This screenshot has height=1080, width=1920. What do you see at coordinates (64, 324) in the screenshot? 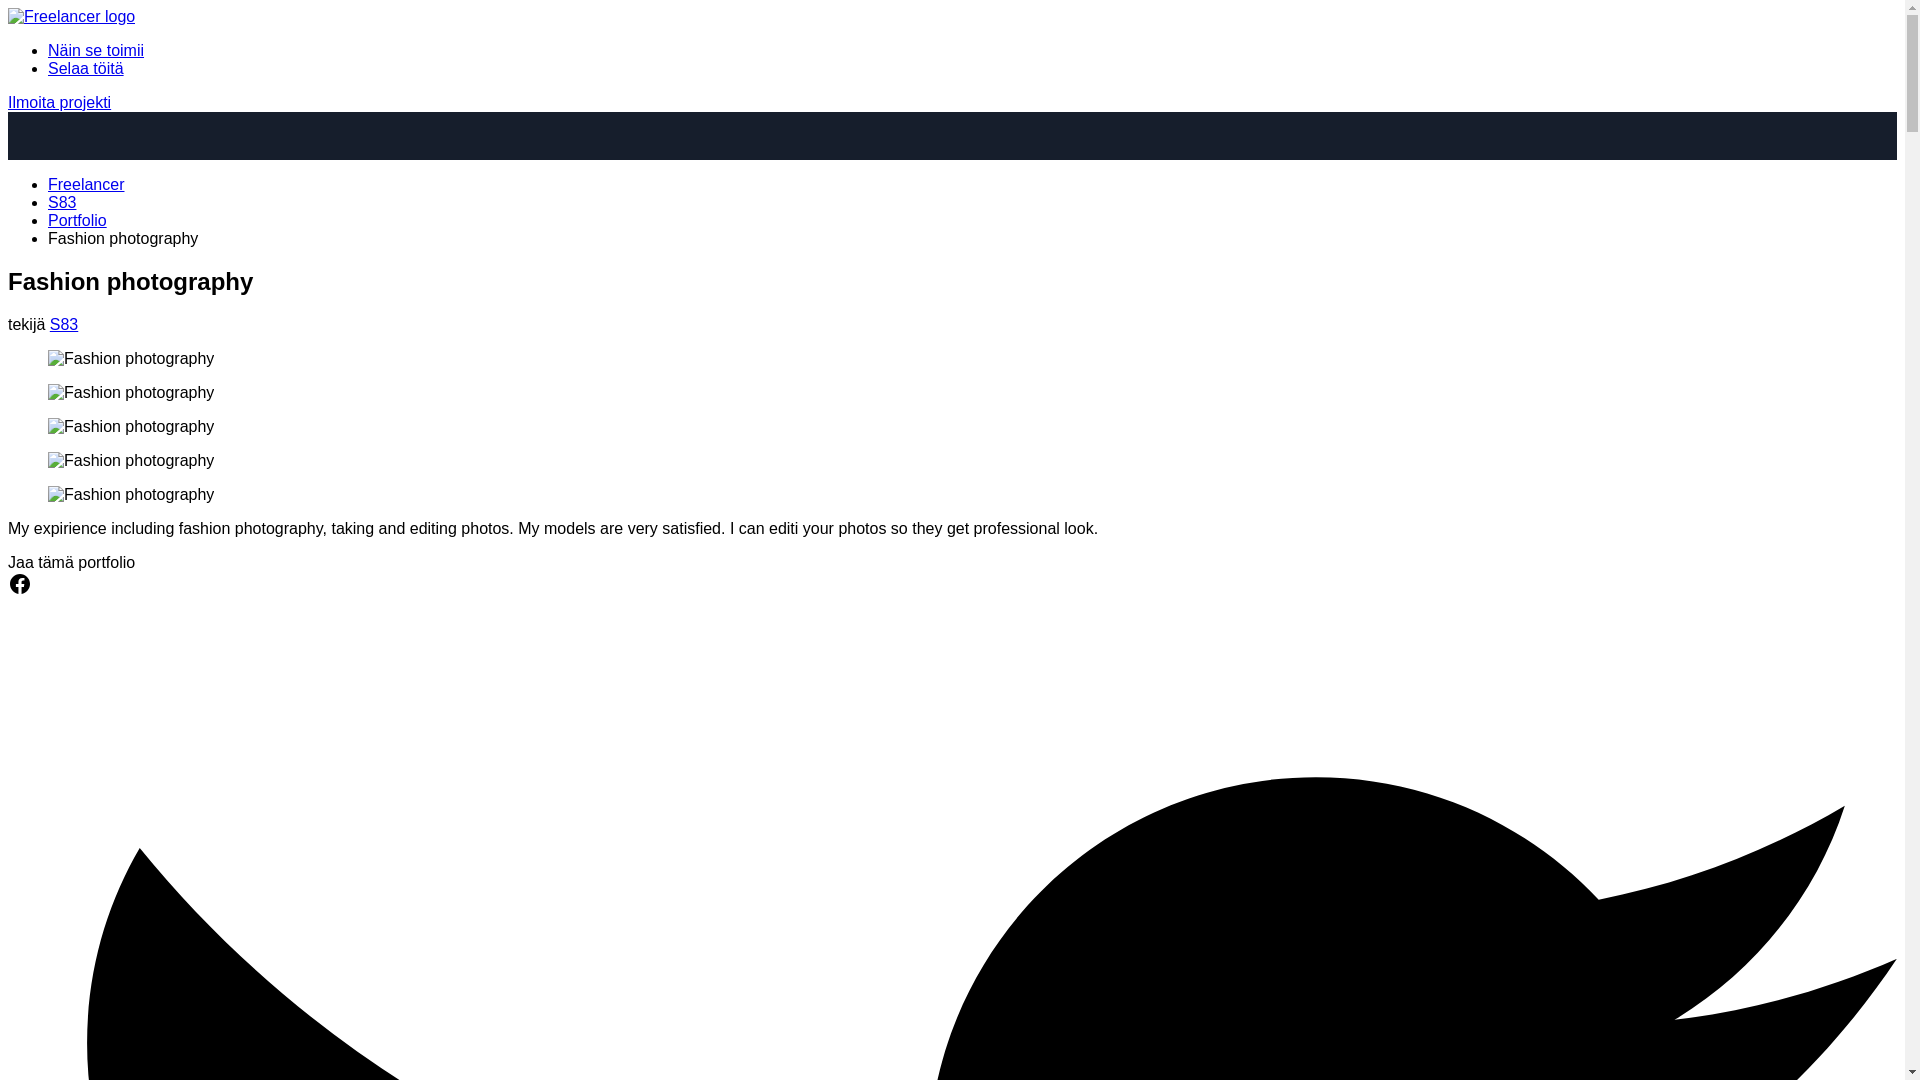
I see `S83` at bounding box center [64, 324].